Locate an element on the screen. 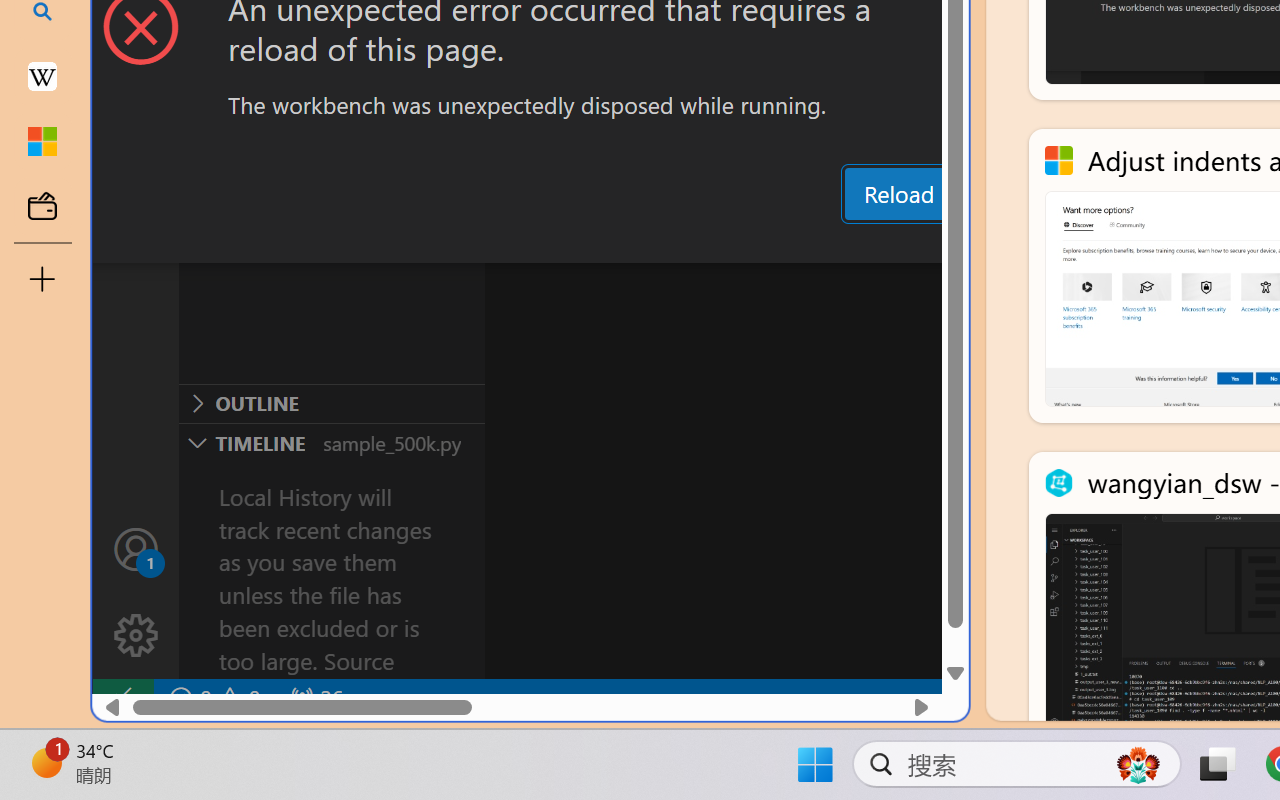  Debug Console (Ctrl+Shift+Y) is located at coordinates (854, 243).